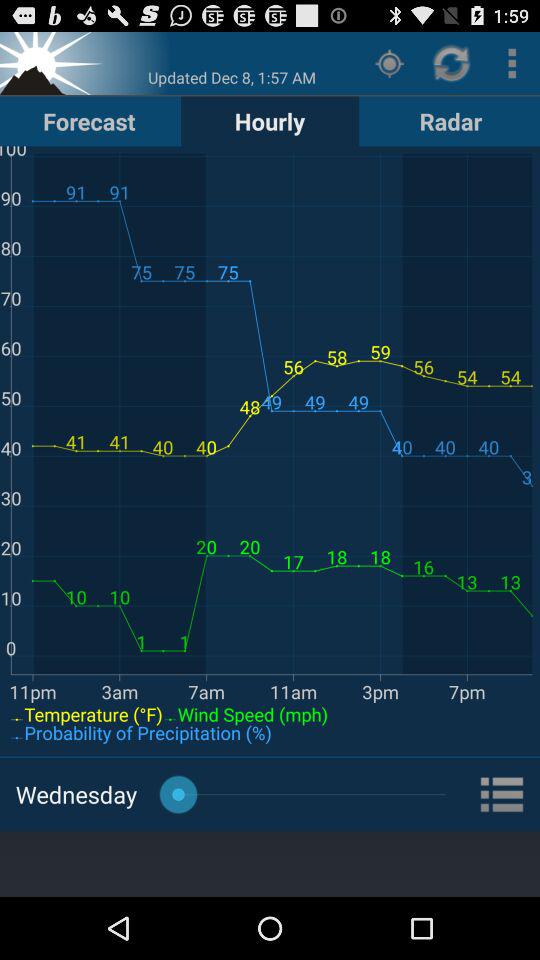 This screenshot has height=960, width=540. Describe the element at coordinates (270, 120) in the screenshot. I see `click button to the right of forecast` at that location.